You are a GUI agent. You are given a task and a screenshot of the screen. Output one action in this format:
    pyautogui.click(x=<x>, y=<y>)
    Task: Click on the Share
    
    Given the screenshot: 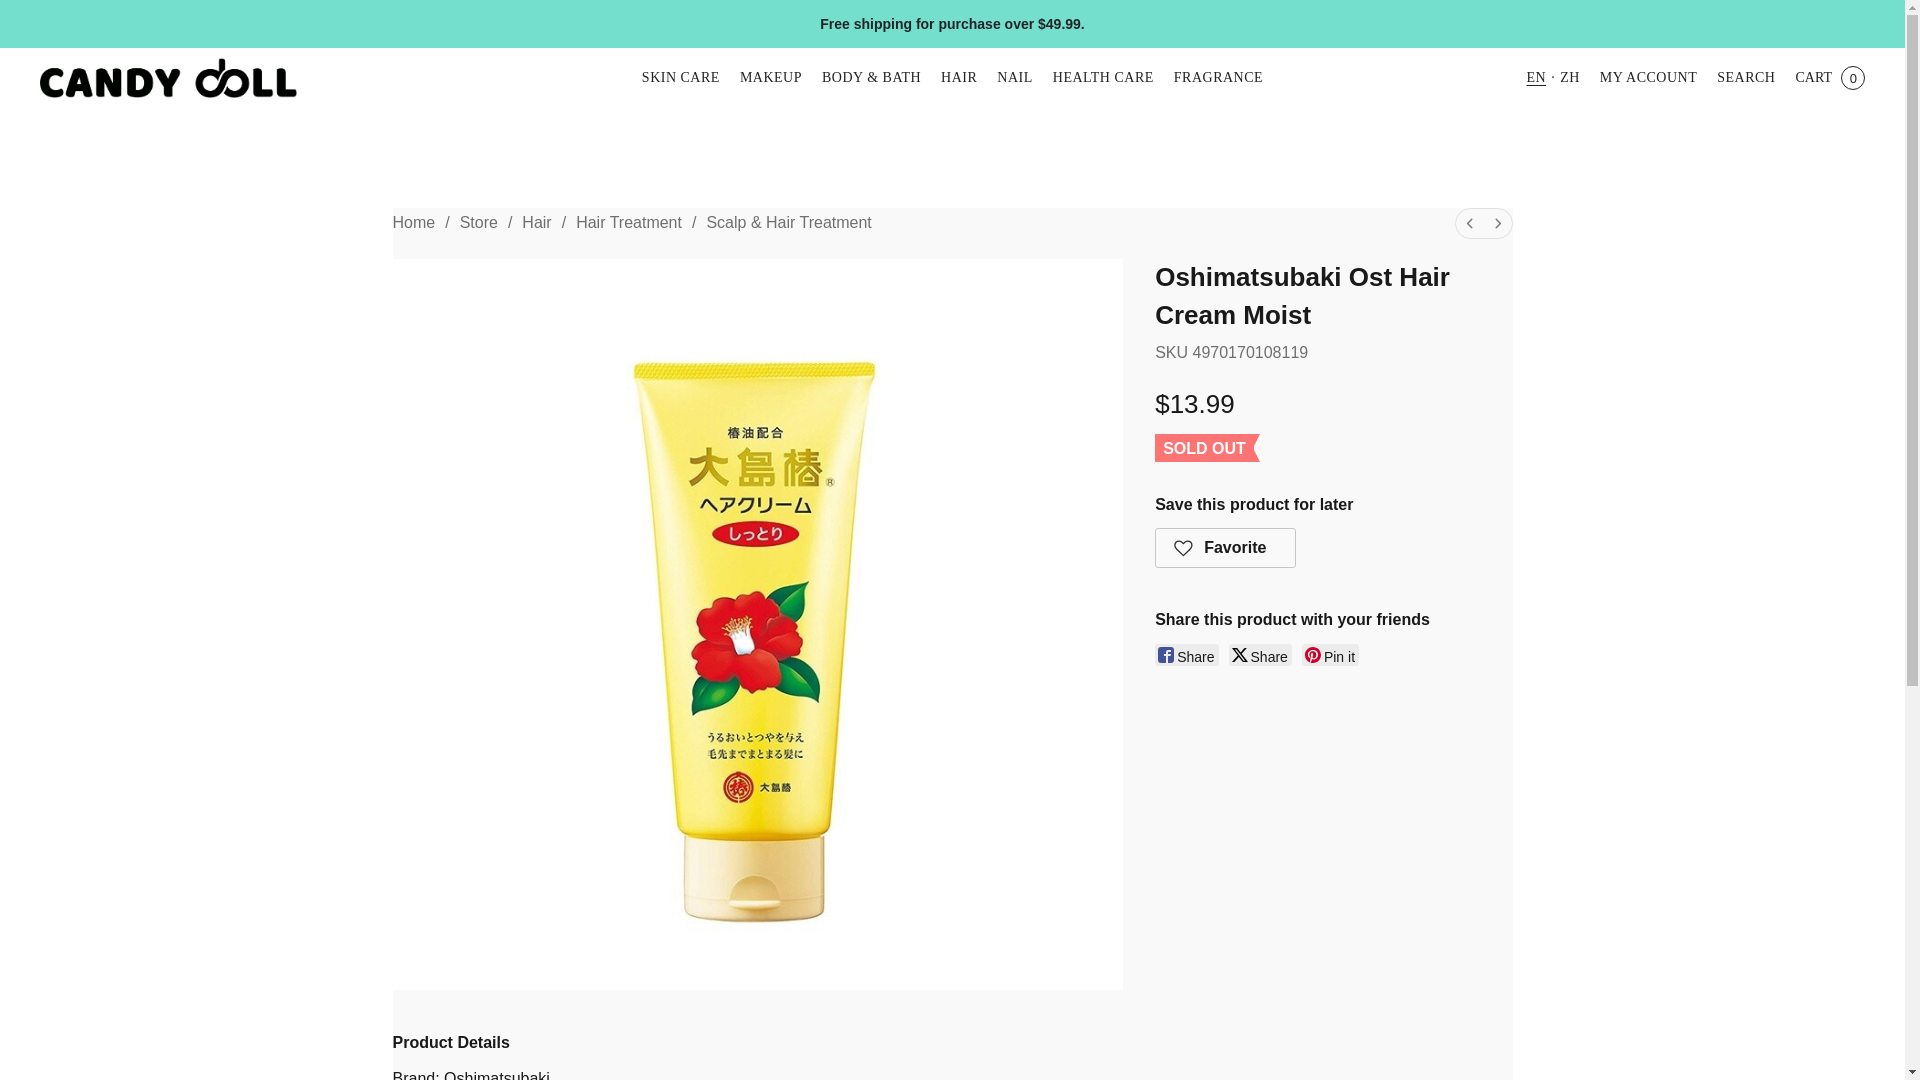 What is the action you would take?
    pyautogui.click(x=1260, y=654)
    